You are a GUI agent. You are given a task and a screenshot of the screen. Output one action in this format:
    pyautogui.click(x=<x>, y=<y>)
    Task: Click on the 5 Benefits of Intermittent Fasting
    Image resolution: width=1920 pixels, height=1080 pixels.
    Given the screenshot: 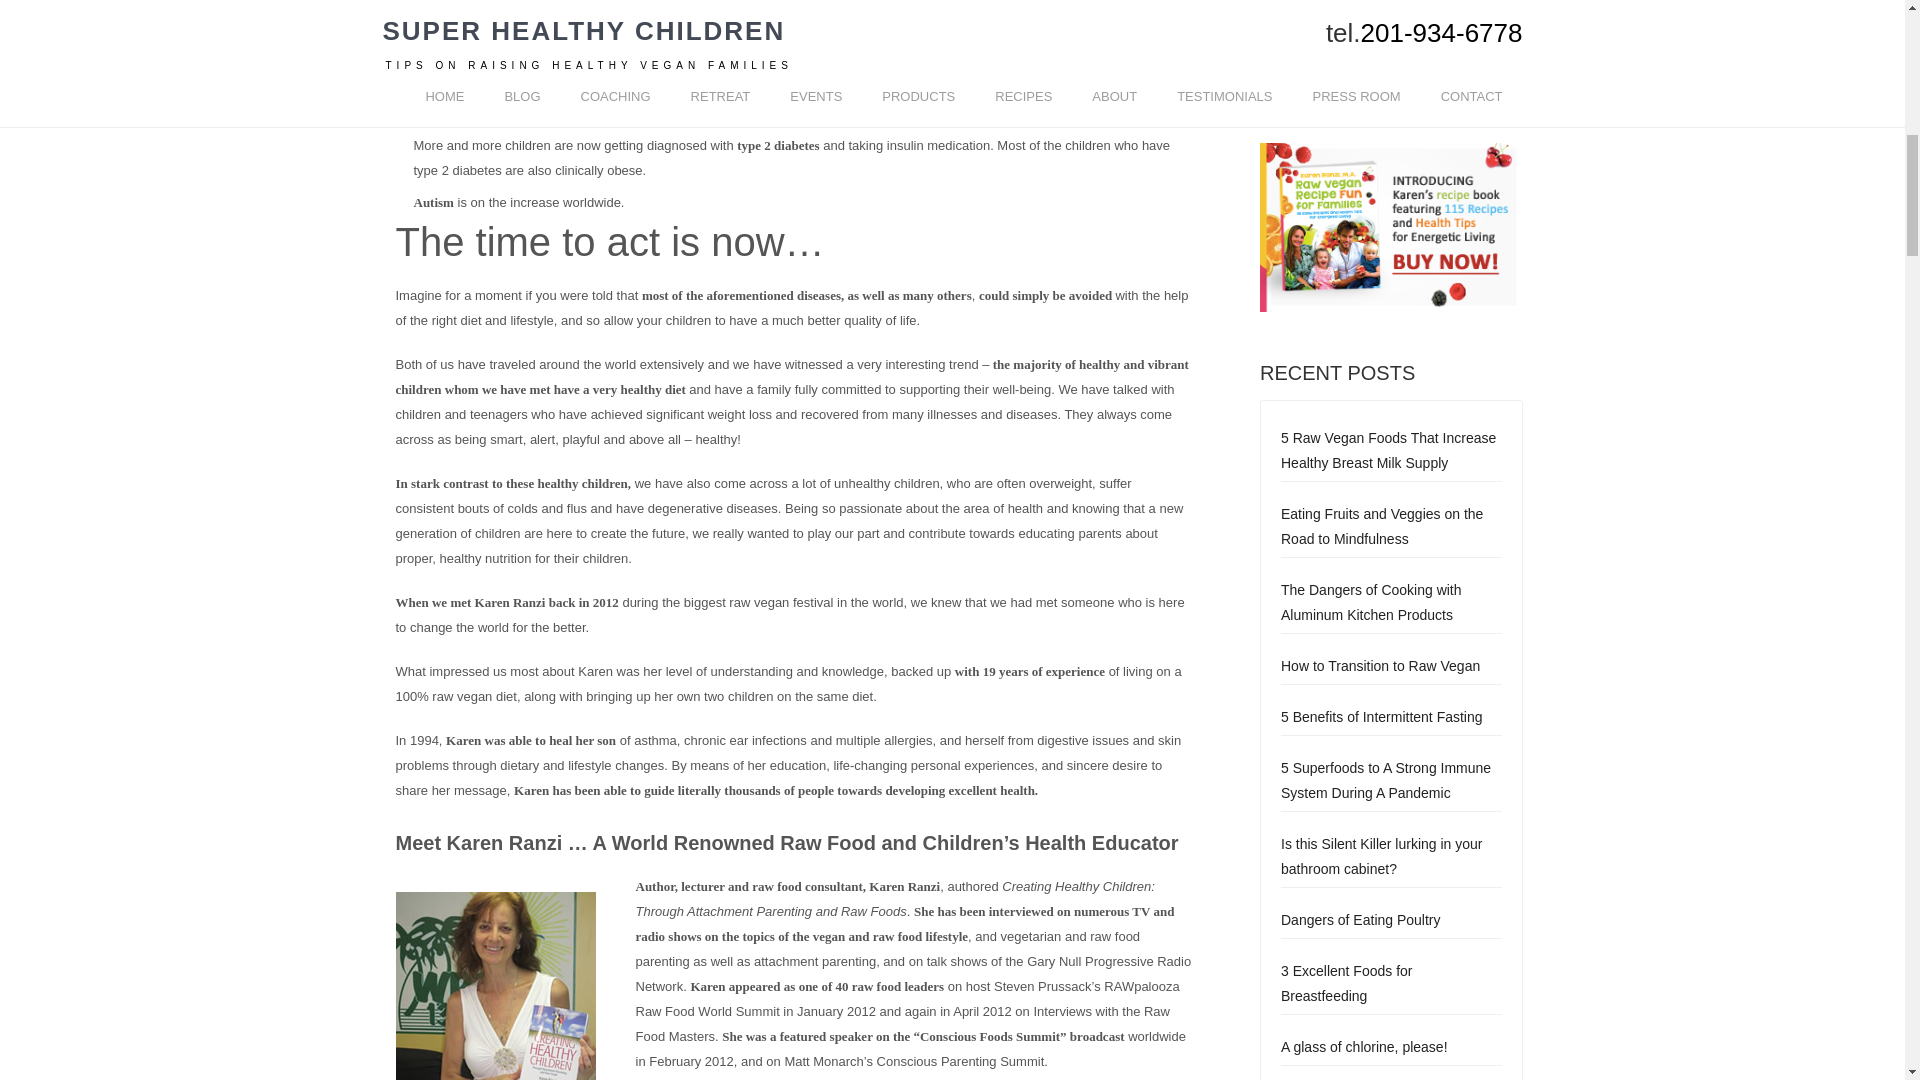 What is the action you would take?
    pyautogui.click(x=1381, y=716)
    